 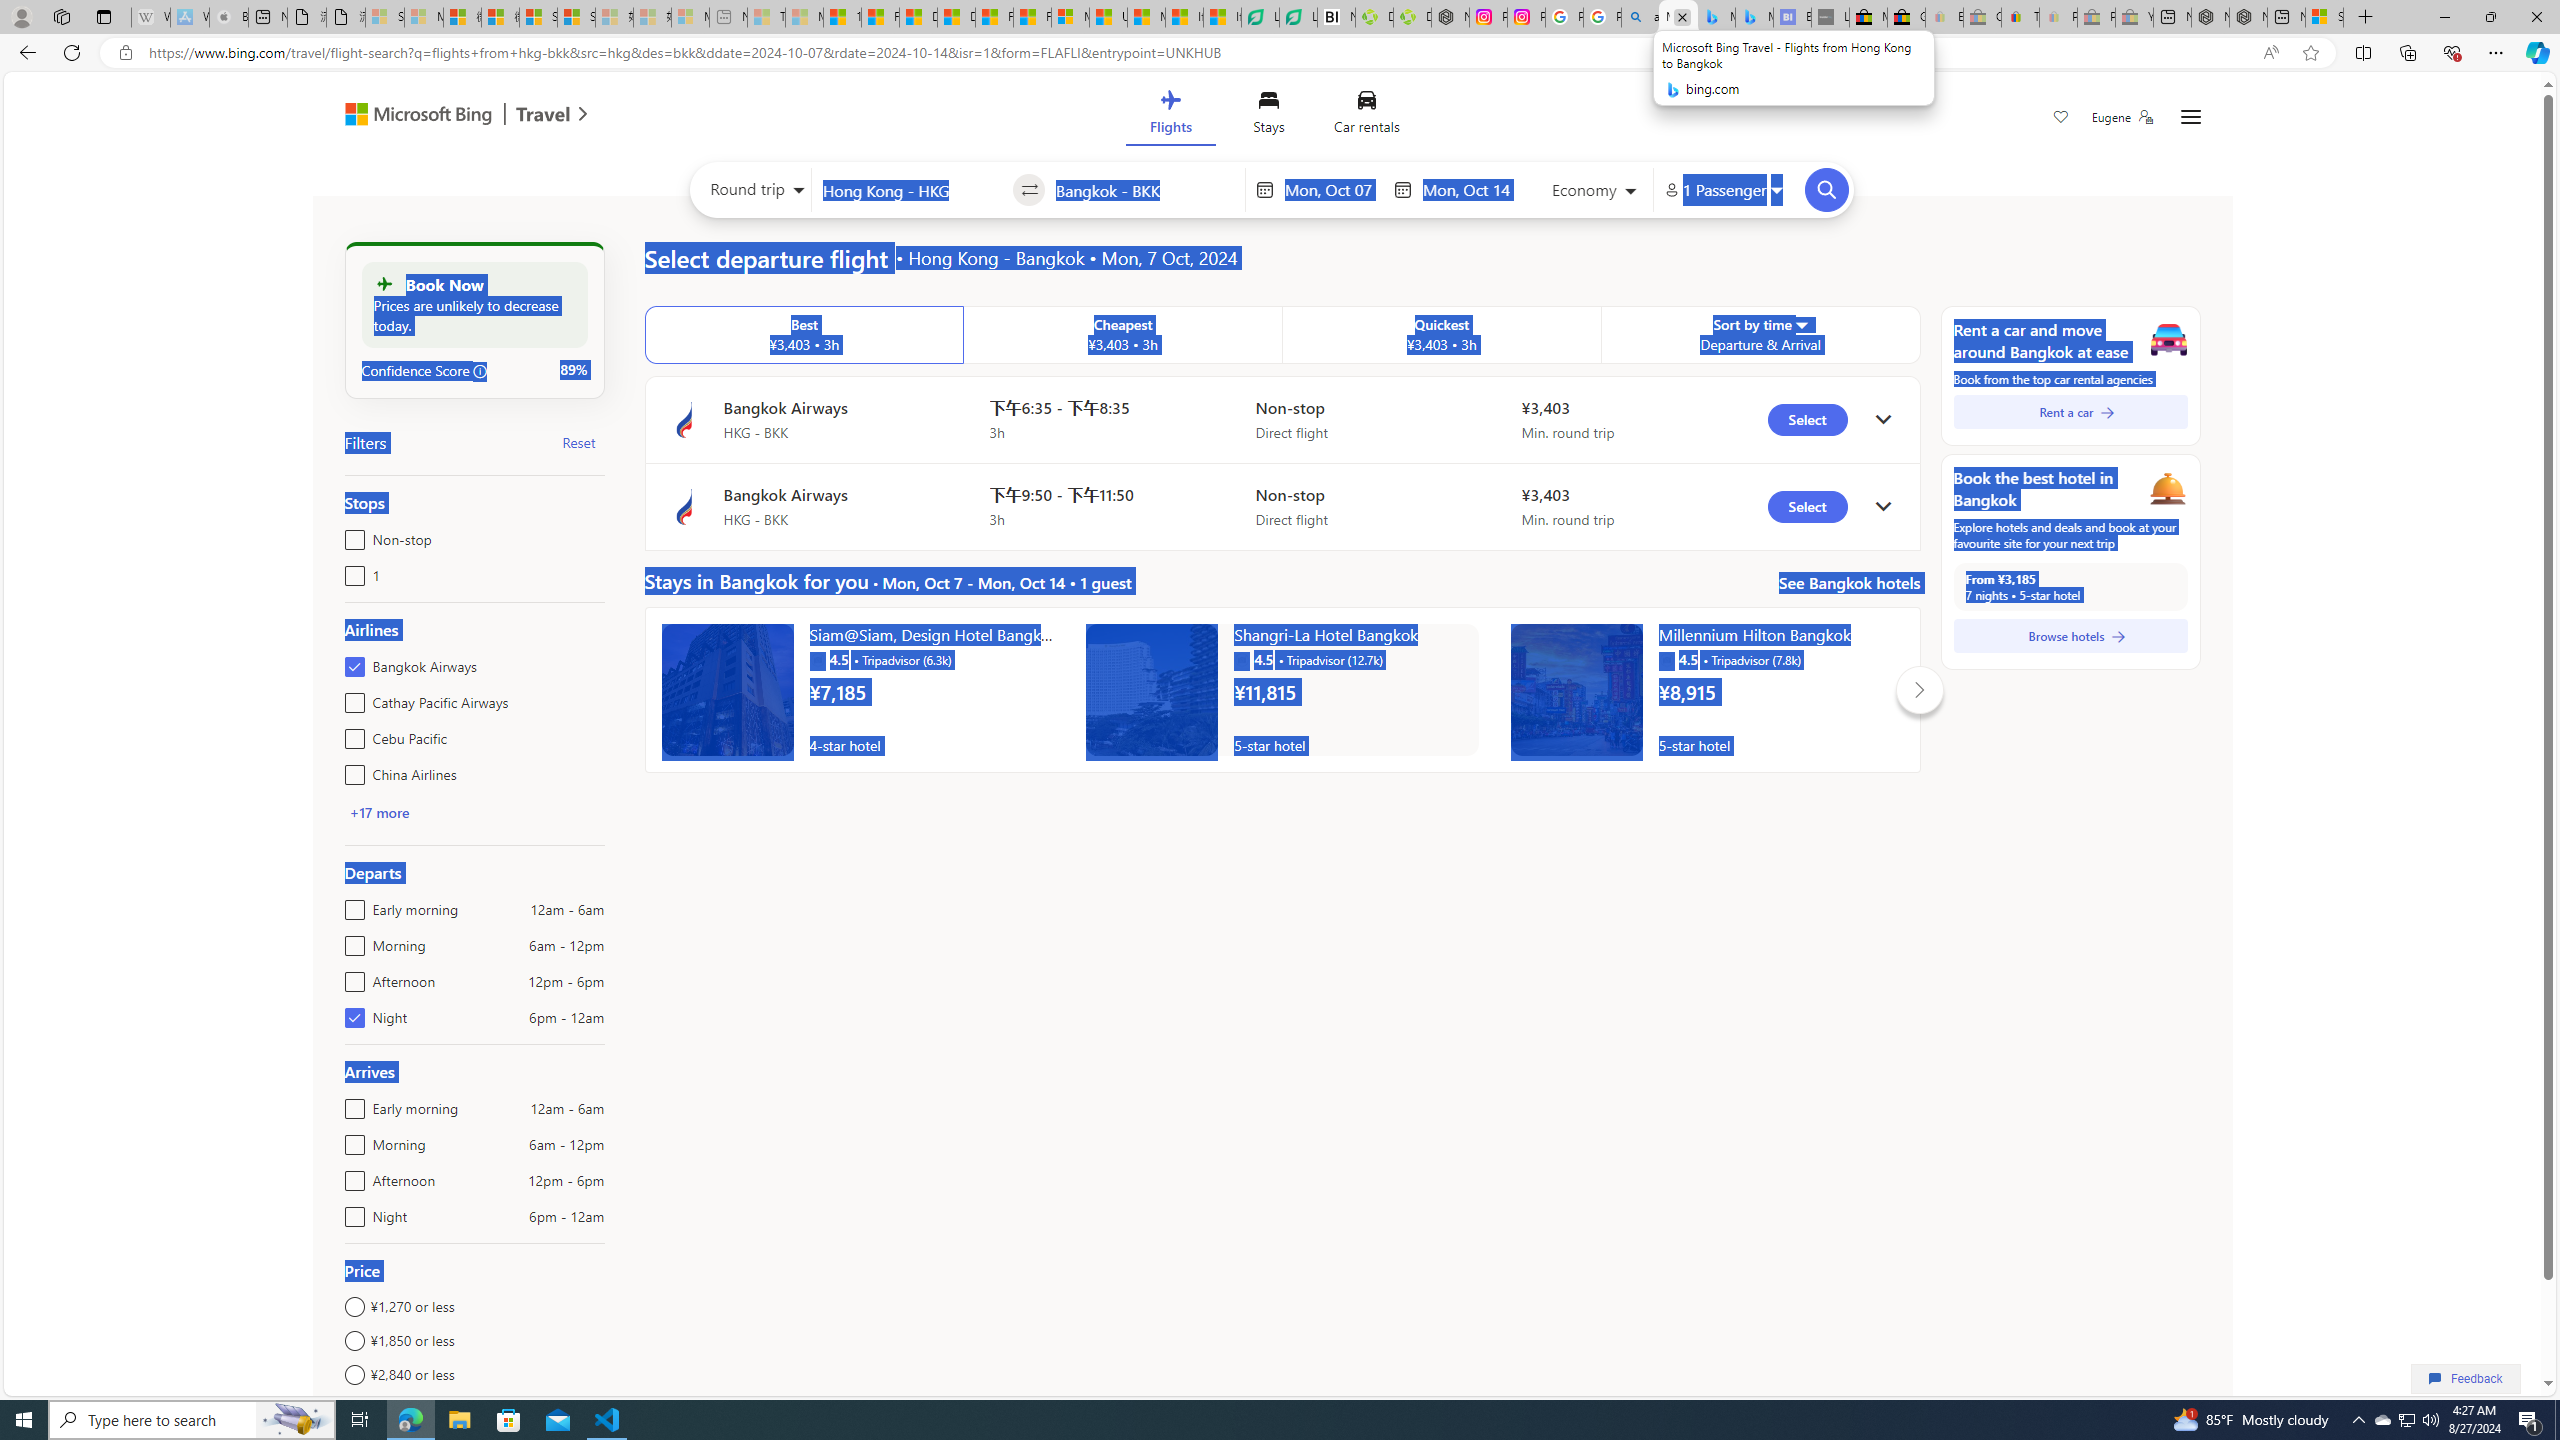 What do you see at coordinates (805, 17) in the screenshot?
I see `Marine life - MSN - Sleeping` at bounding box center [805, 17].